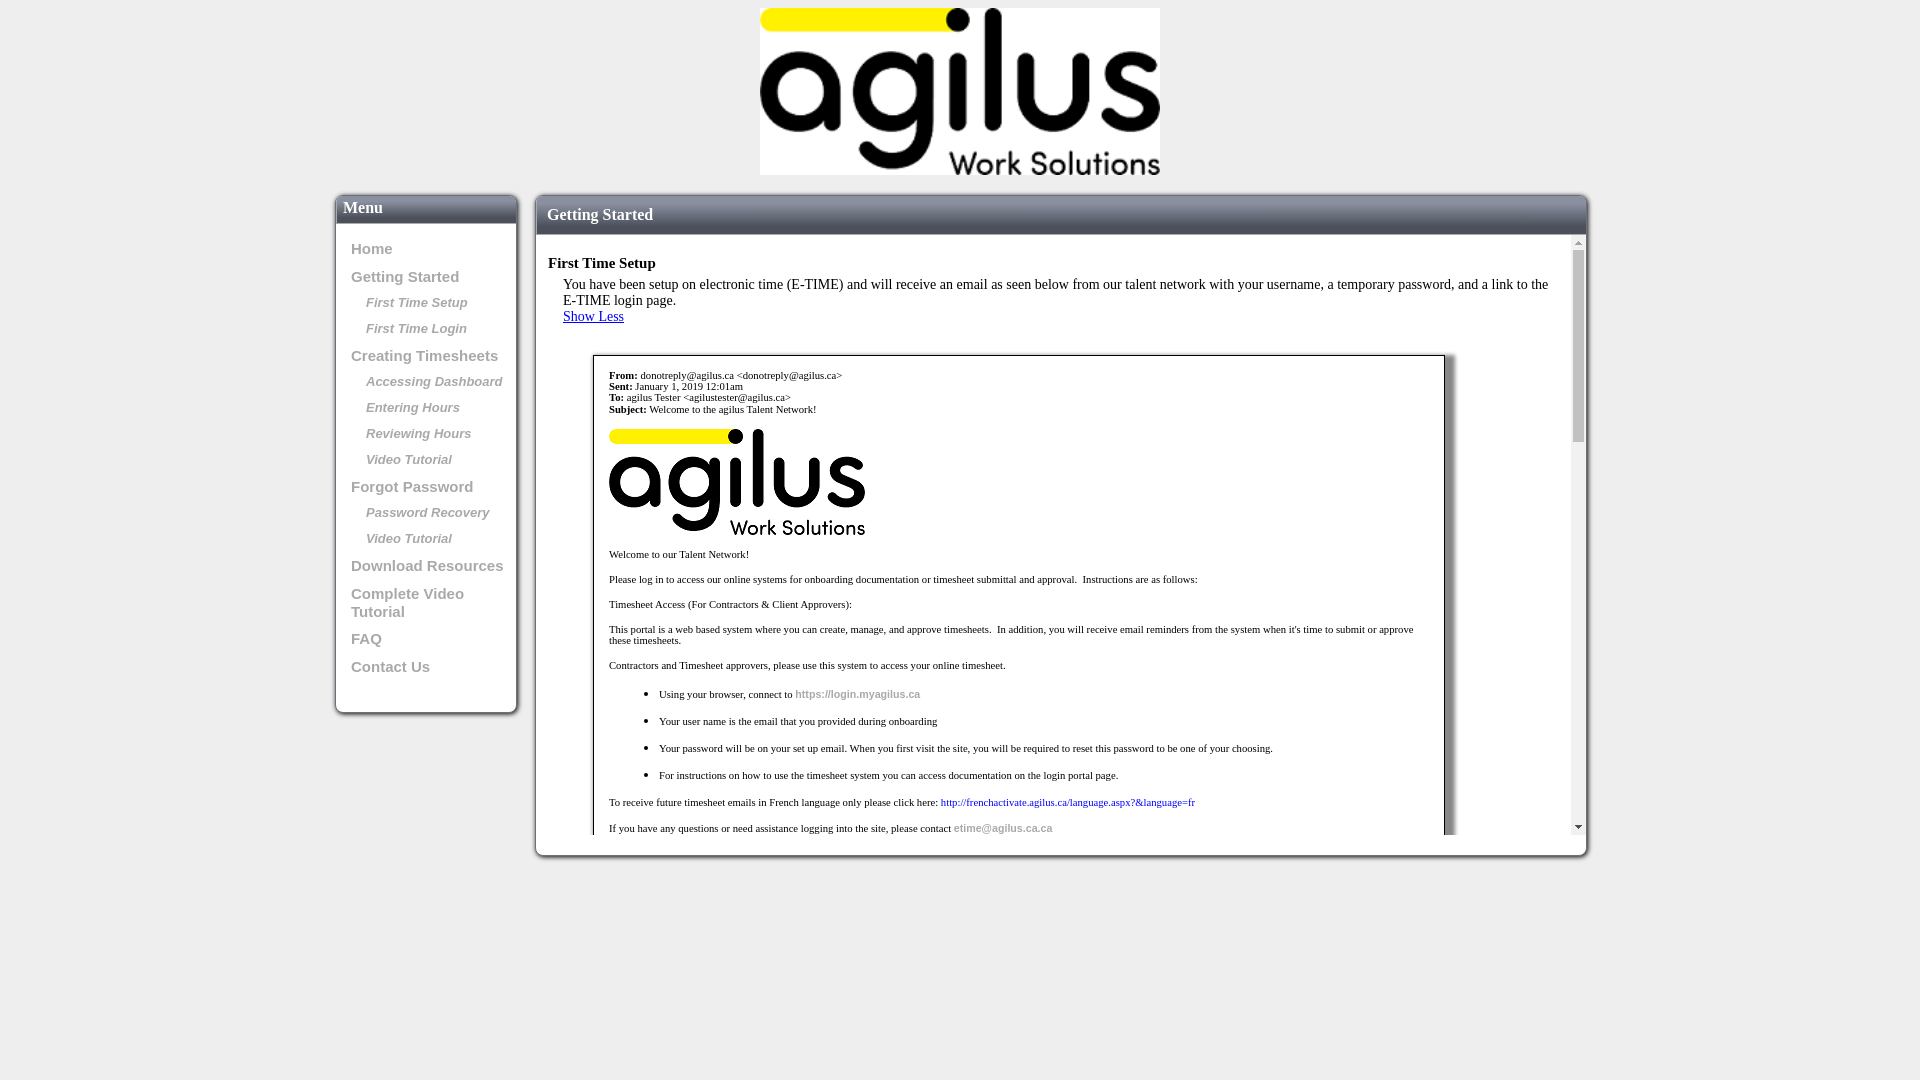  What do you see at coordinates (412, 486) in the screenshot?
I see `Forgot Password` at bounding box center [412, 486].